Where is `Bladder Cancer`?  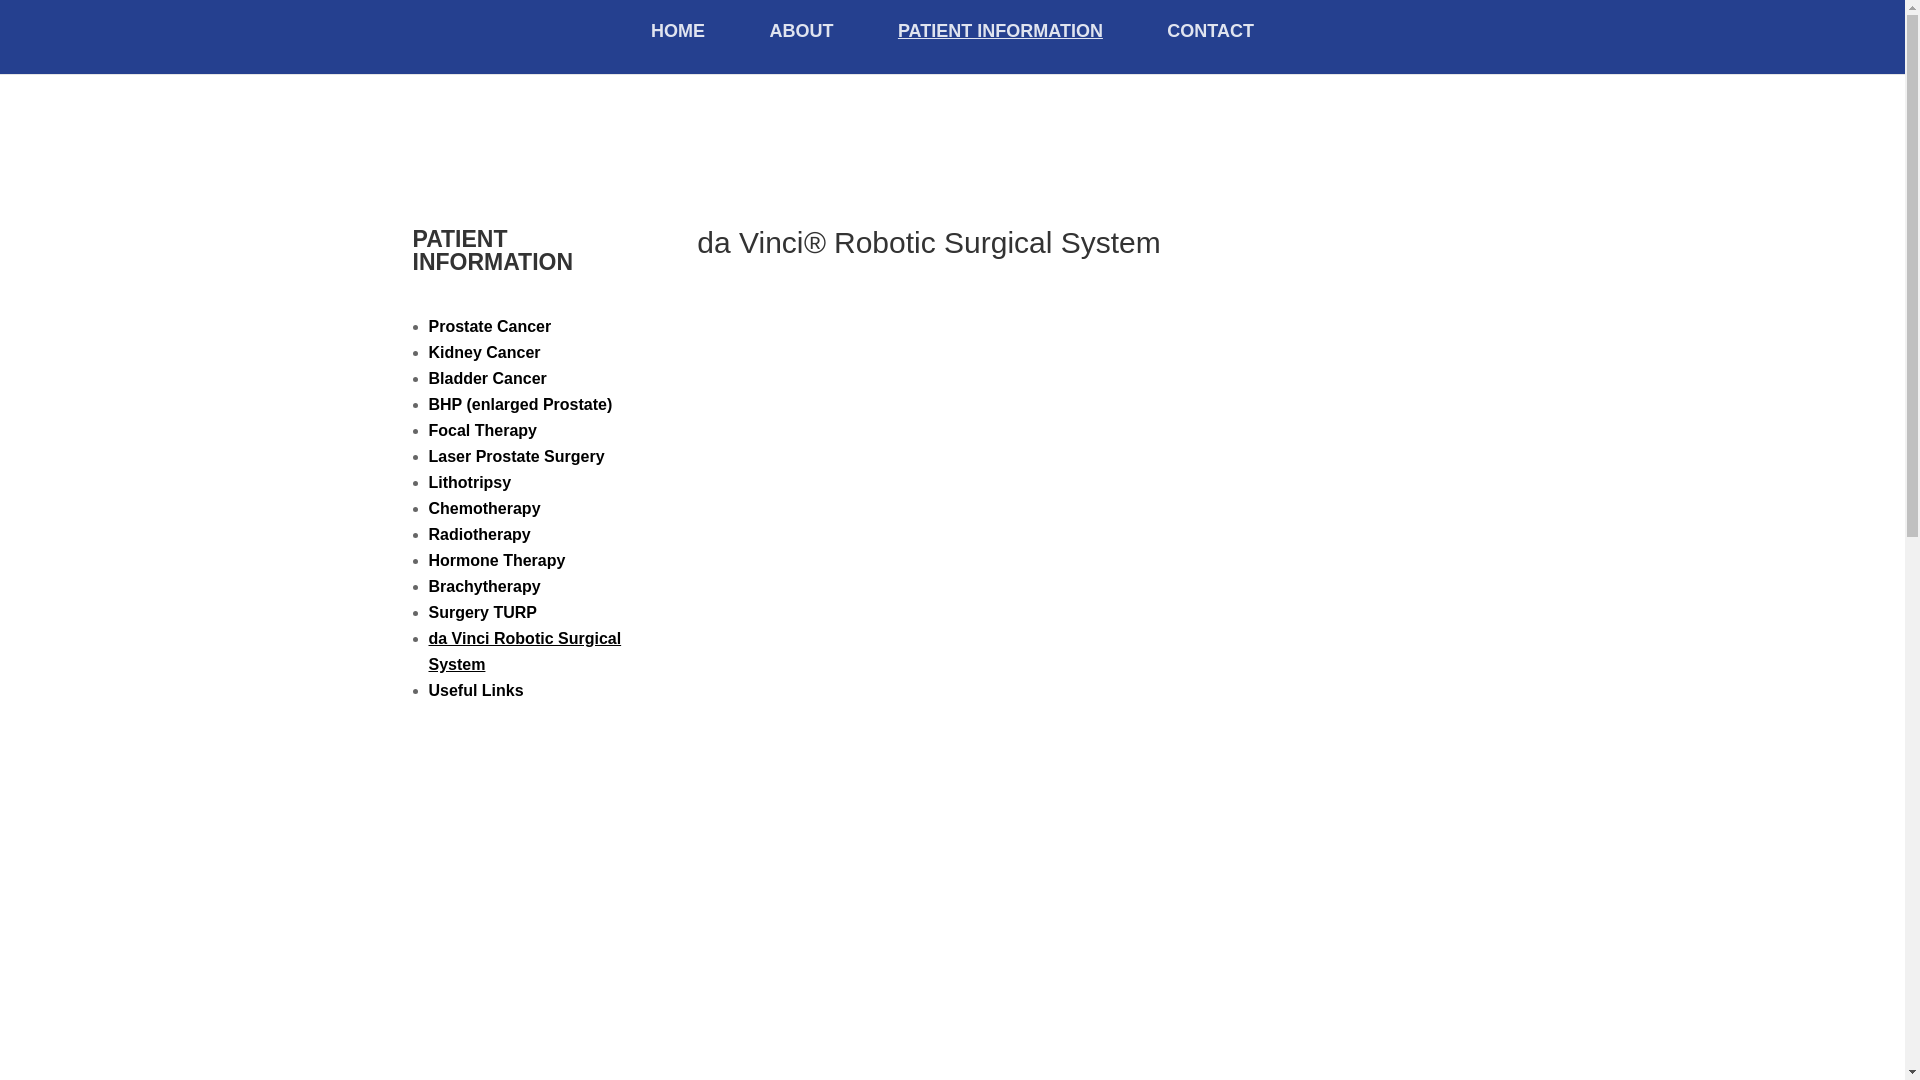
Bladder Cancer is located at coordinates (486, 378).